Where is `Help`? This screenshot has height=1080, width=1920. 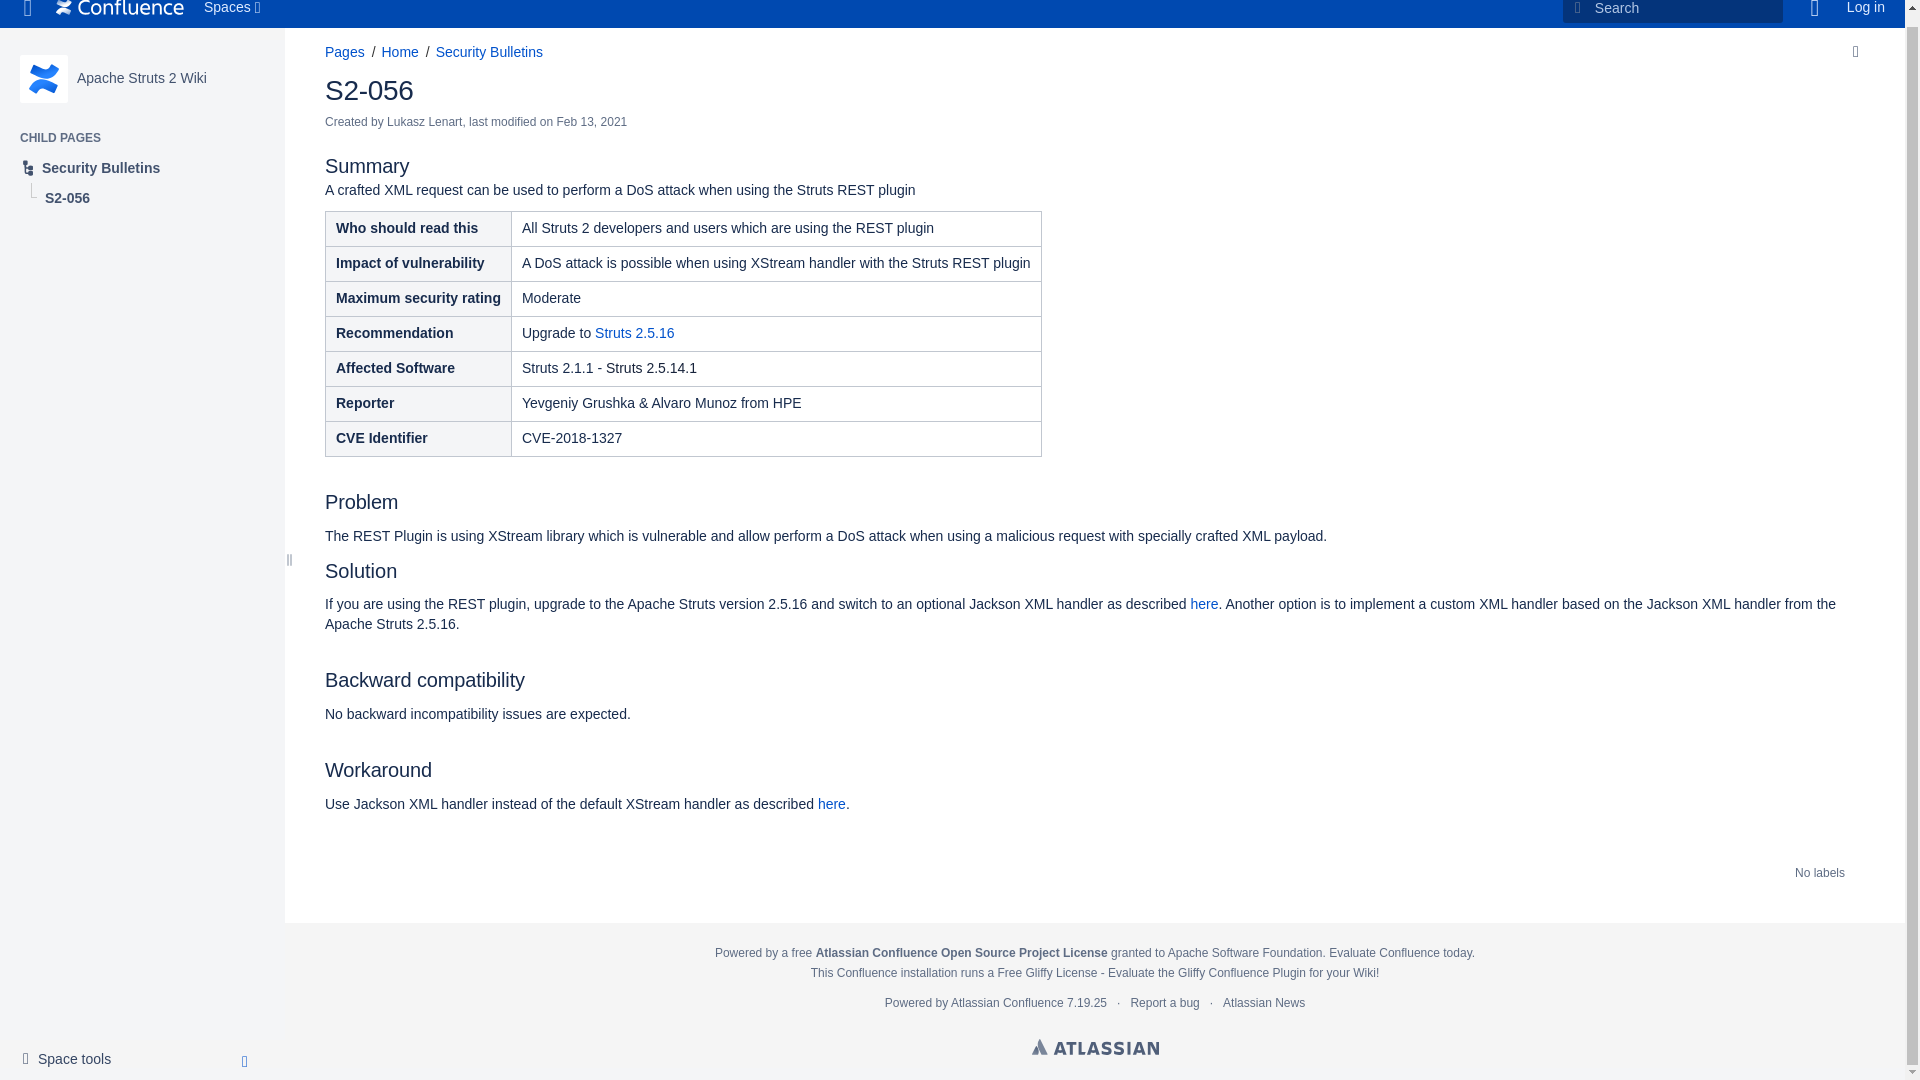
Help is located at coordinates (142, 156).